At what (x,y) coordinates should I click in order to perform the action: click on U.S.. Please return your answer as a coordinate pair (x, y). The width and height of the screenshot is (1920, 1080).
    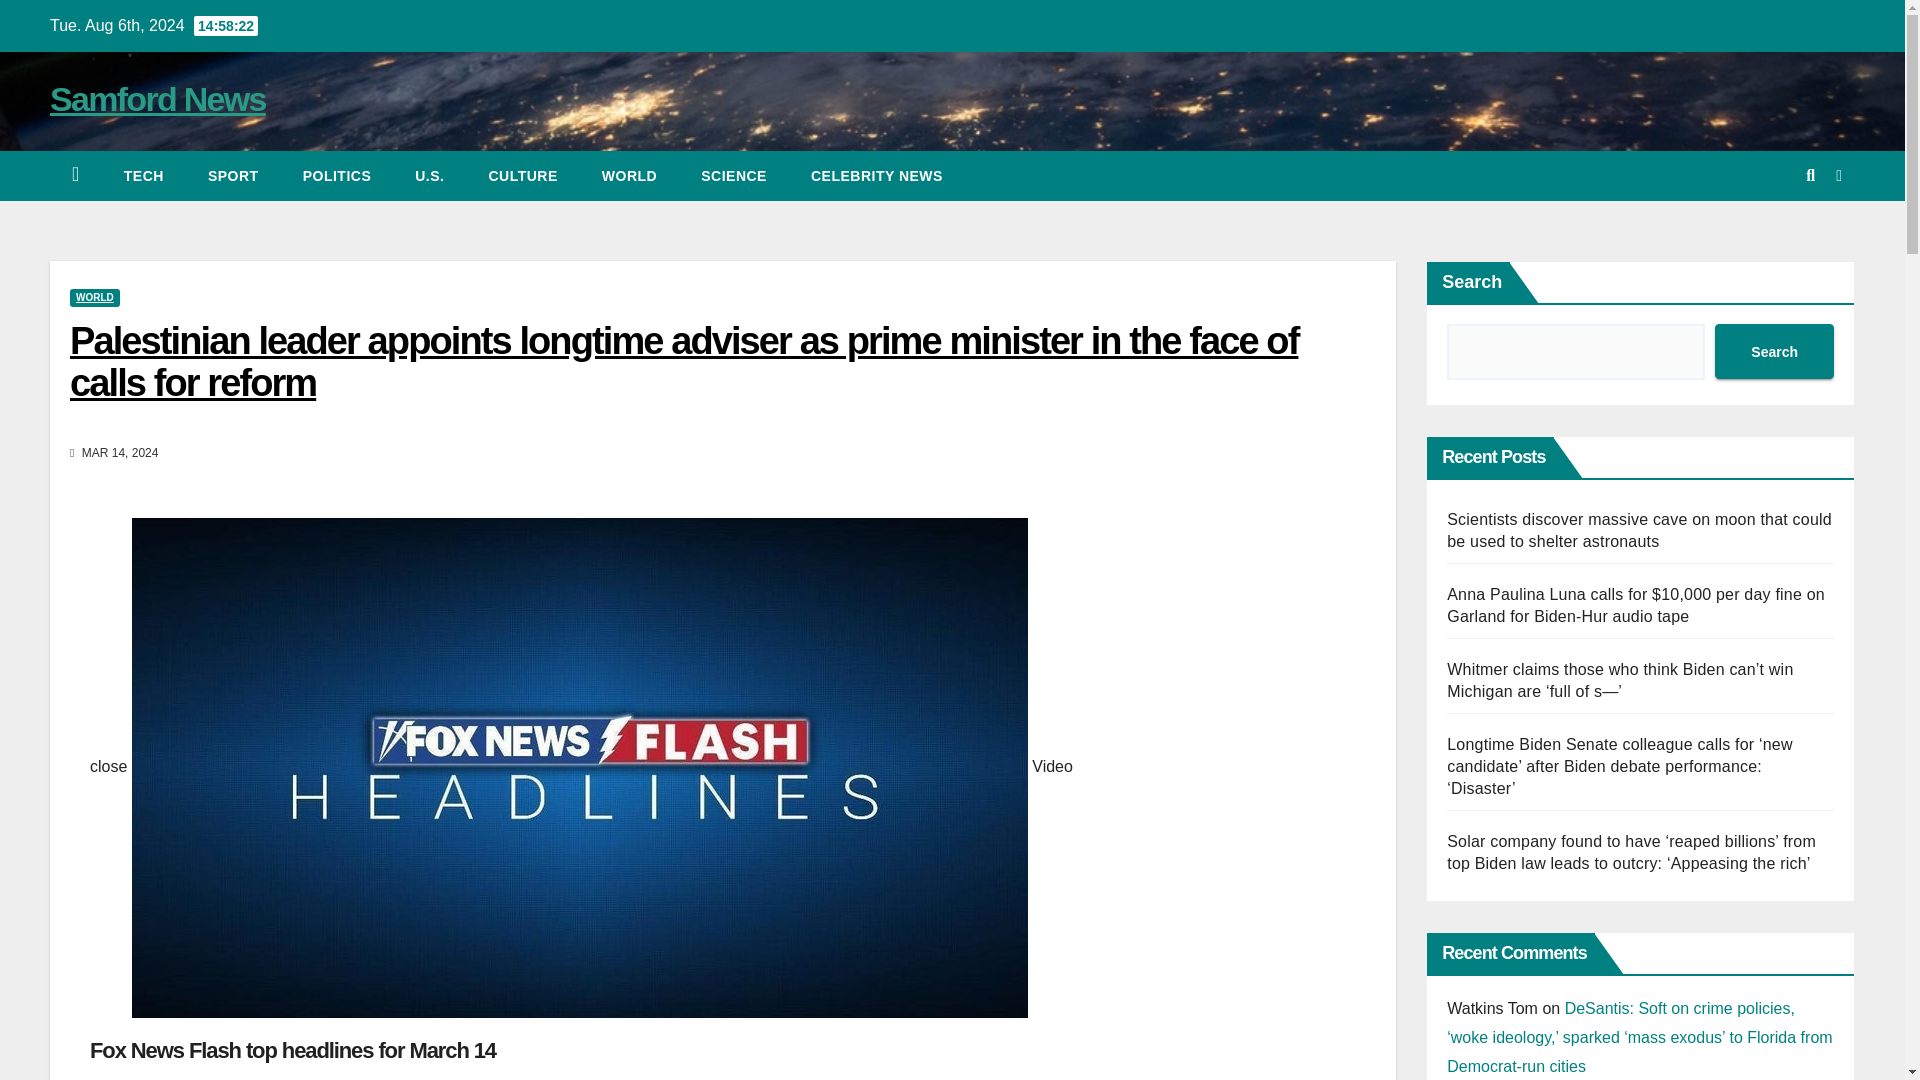
    Looking at the image, I should click on (430, 176).